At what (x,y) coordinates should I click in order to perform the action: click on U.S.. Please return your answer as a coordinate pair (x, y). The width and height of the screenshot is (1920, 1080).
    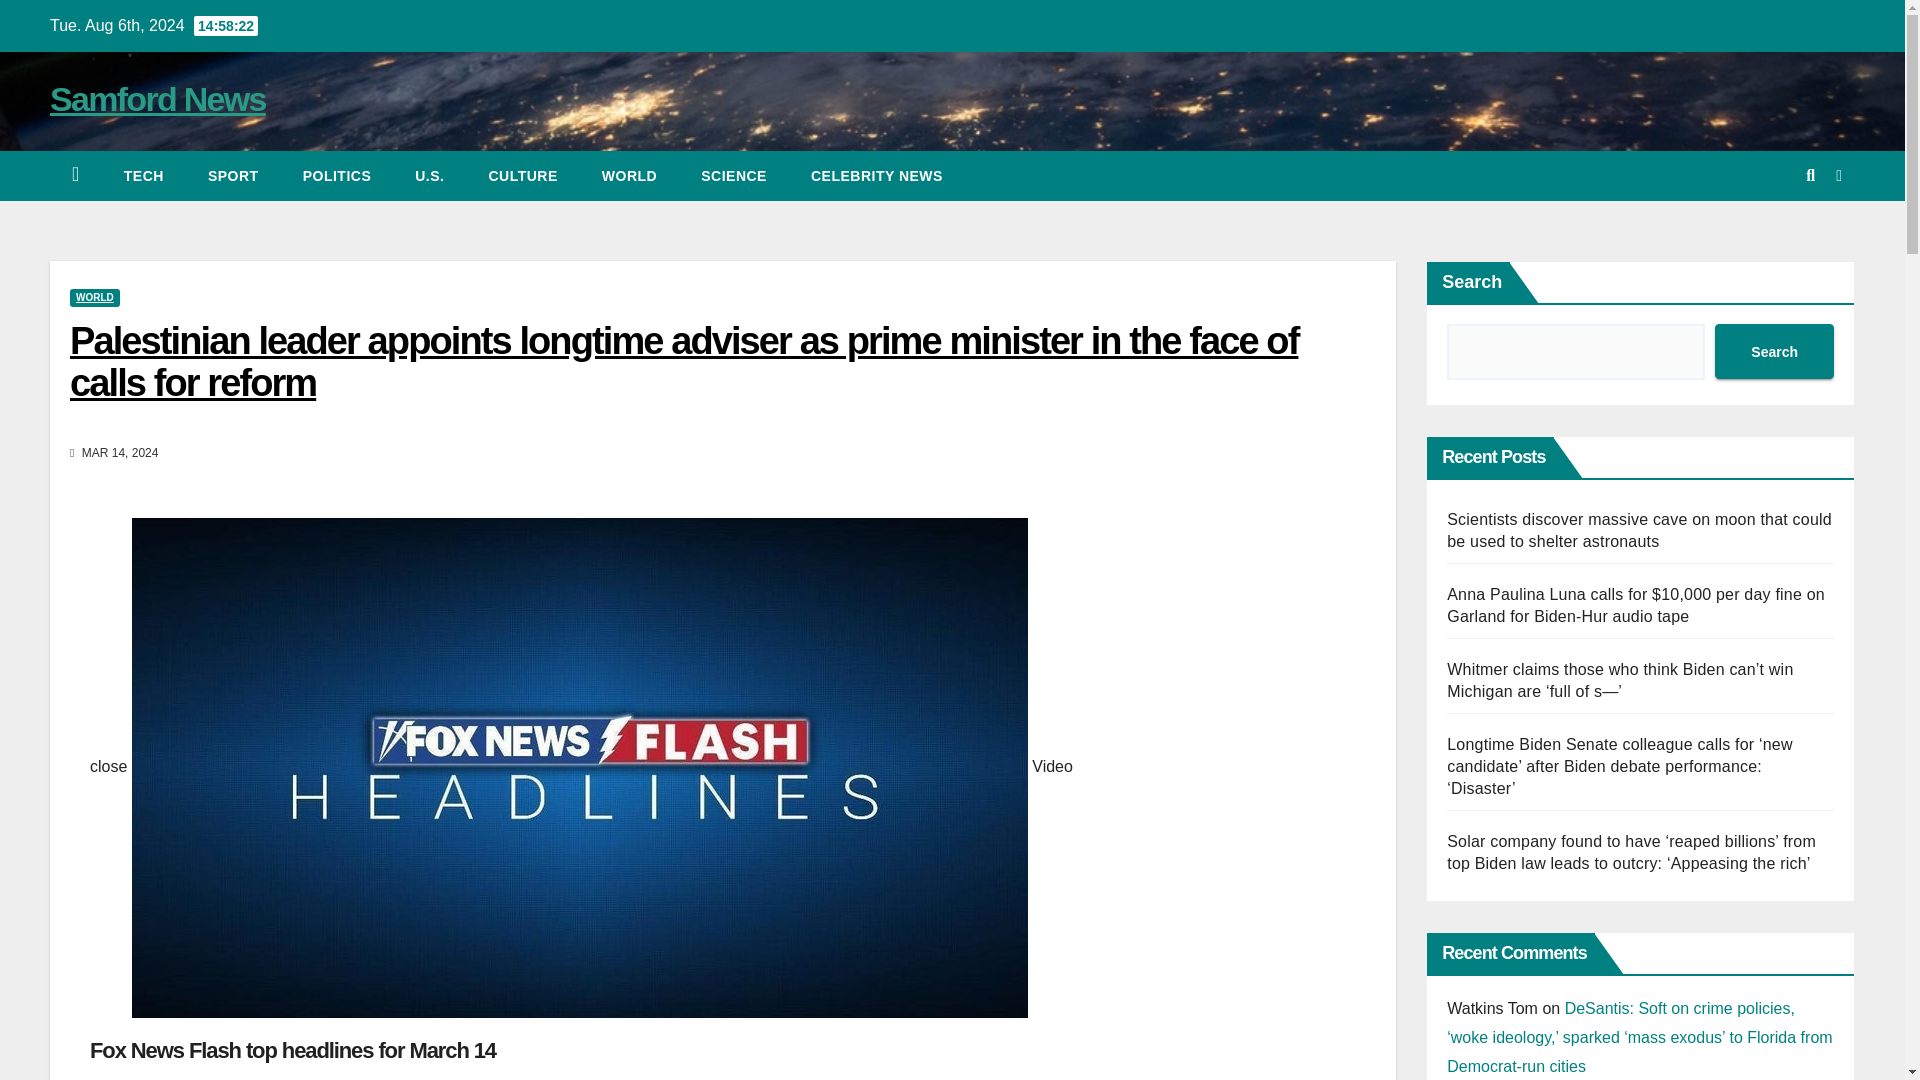
    Looking at the image, I should click on (430, 176).